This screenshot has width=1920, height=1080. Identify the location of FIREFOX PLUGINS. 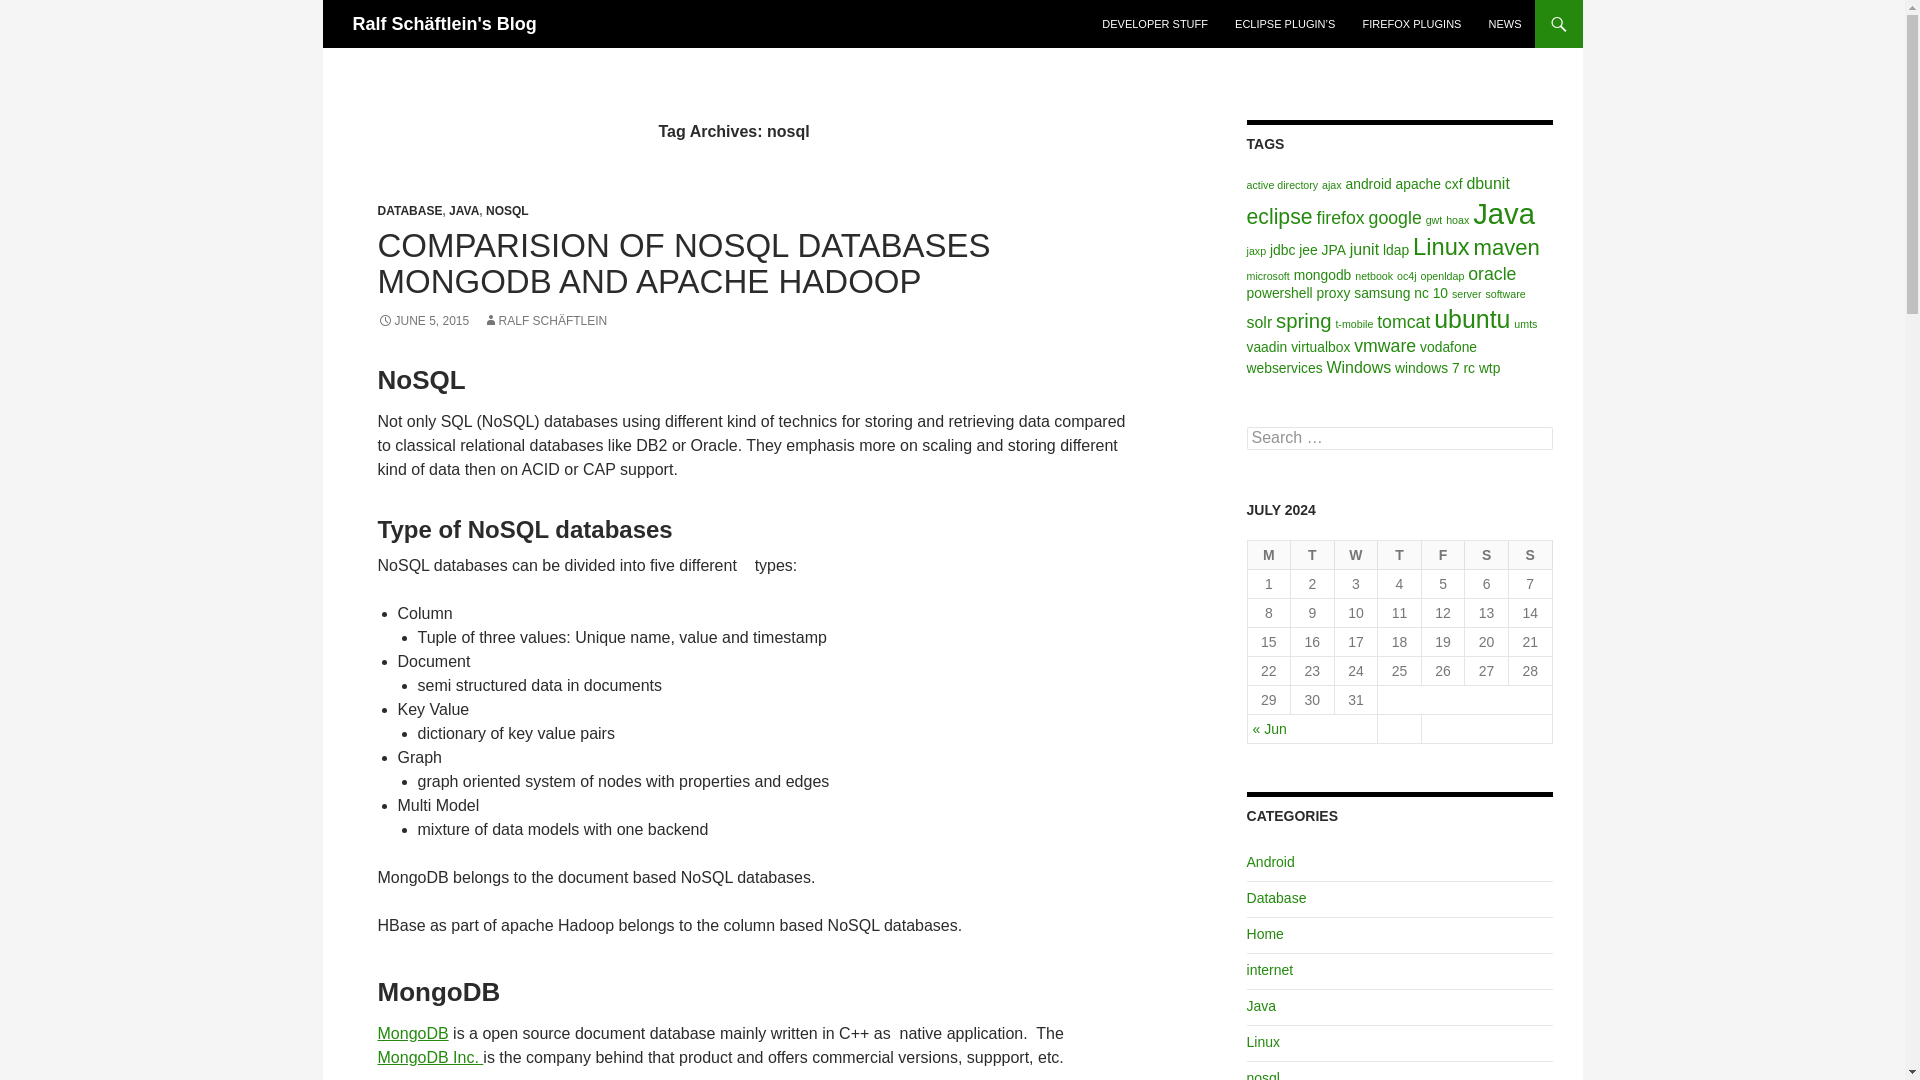
(1410, 24).